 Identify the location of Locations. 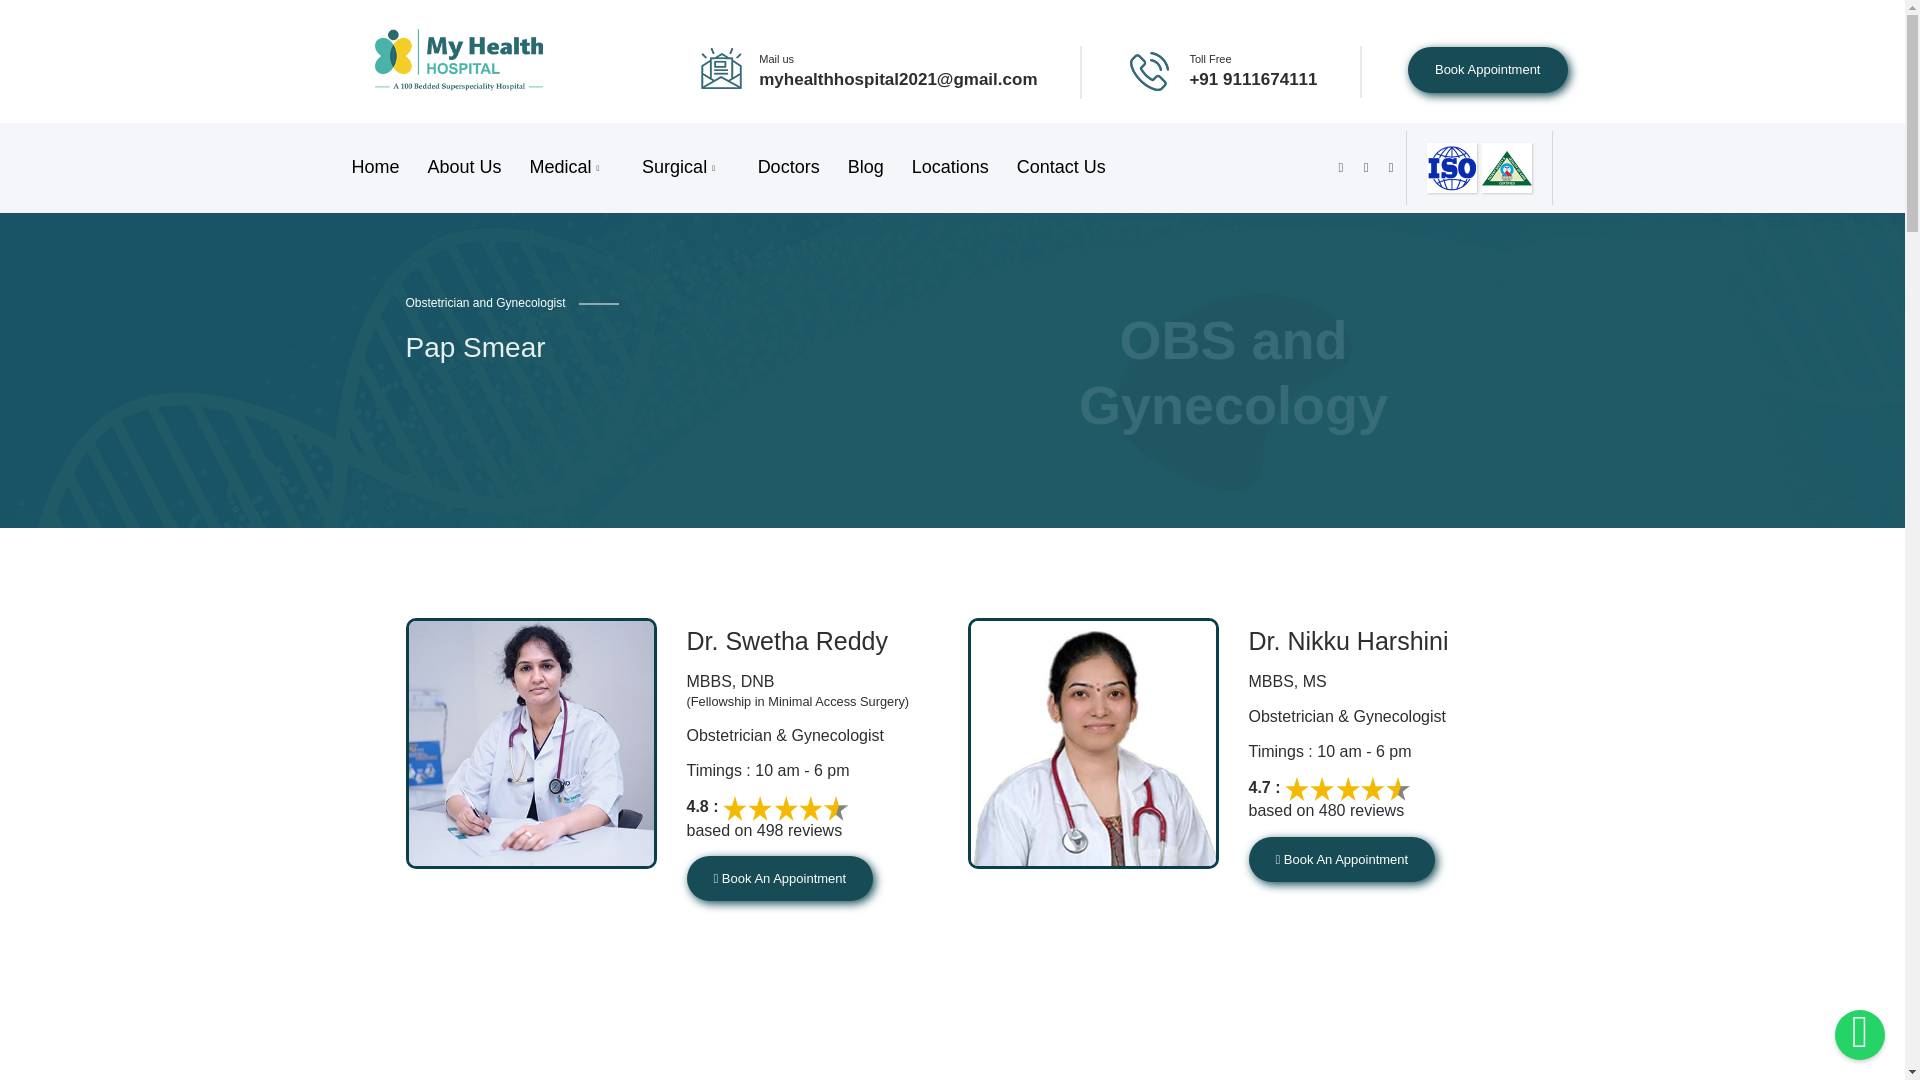
(950, 167).